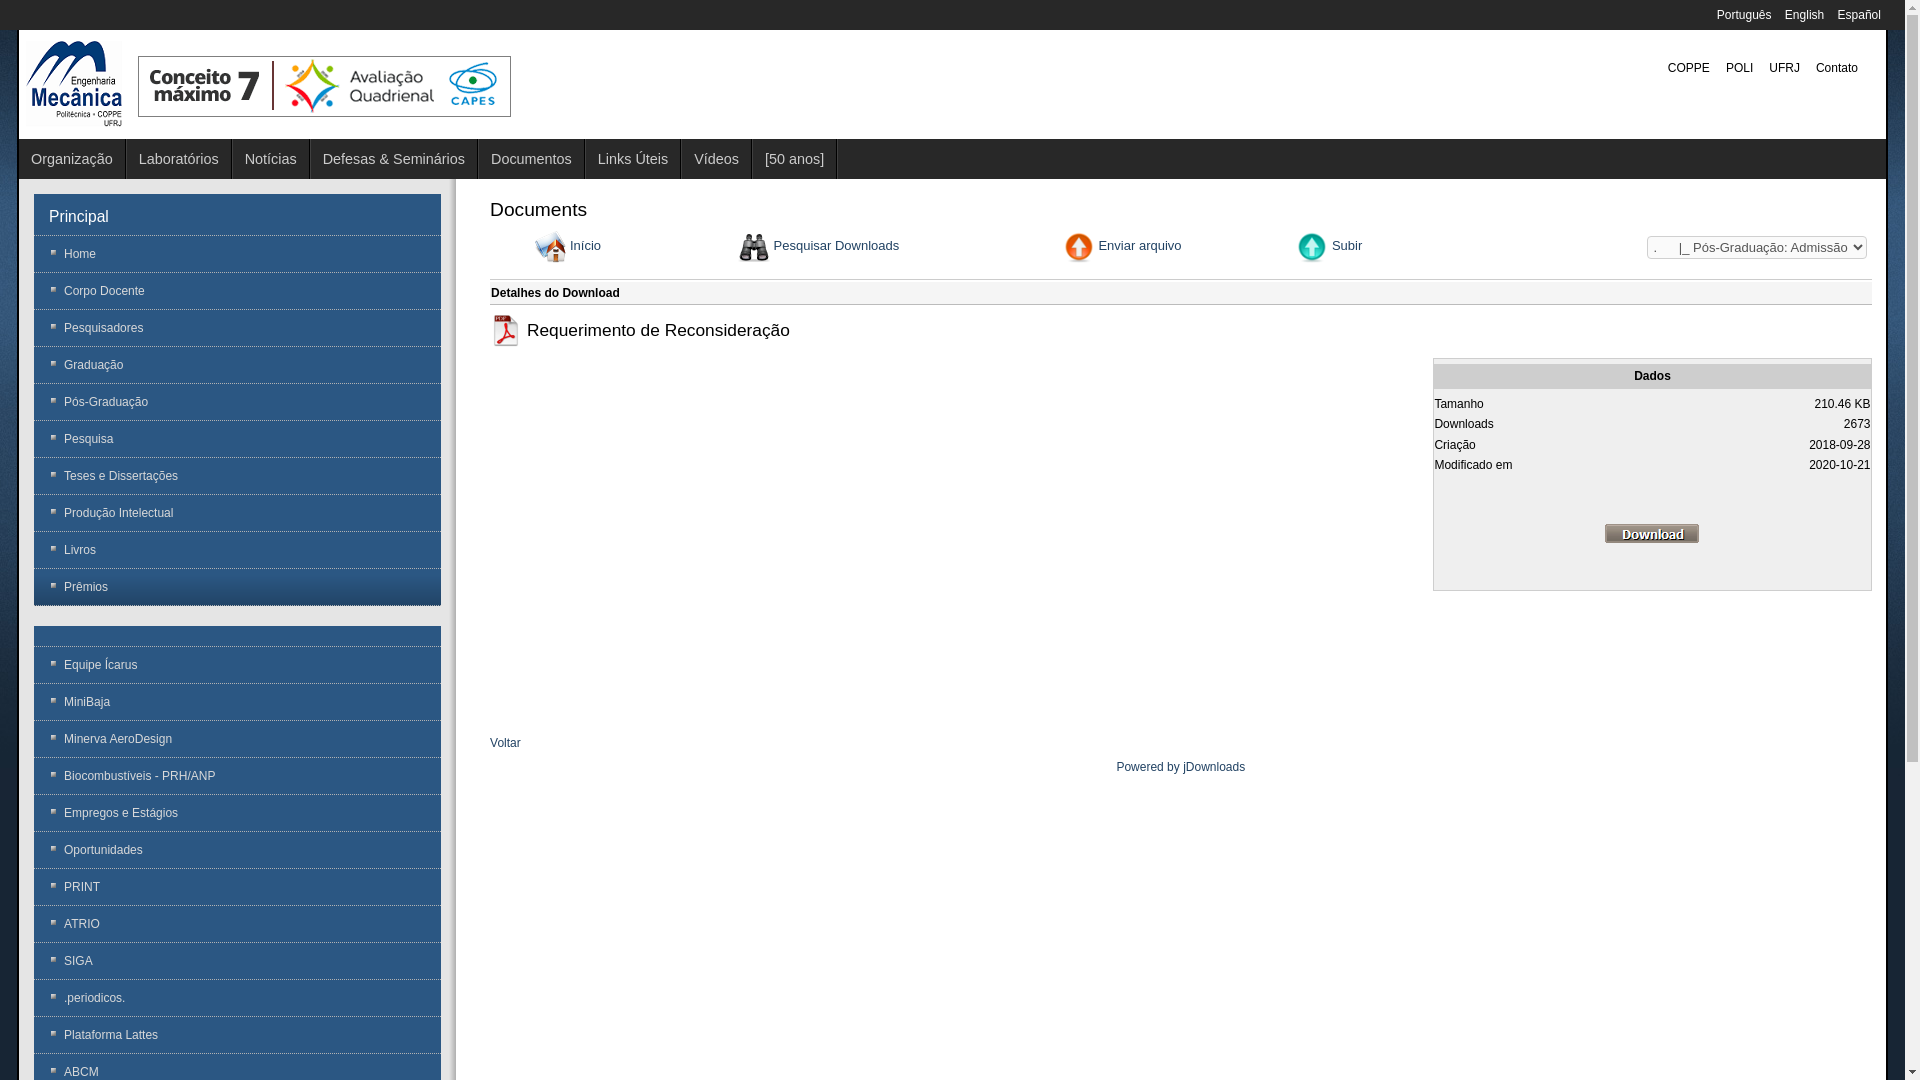 The height and width of the screenshot is (1080, 1920). I want to click on Livros, so click(238, 550).